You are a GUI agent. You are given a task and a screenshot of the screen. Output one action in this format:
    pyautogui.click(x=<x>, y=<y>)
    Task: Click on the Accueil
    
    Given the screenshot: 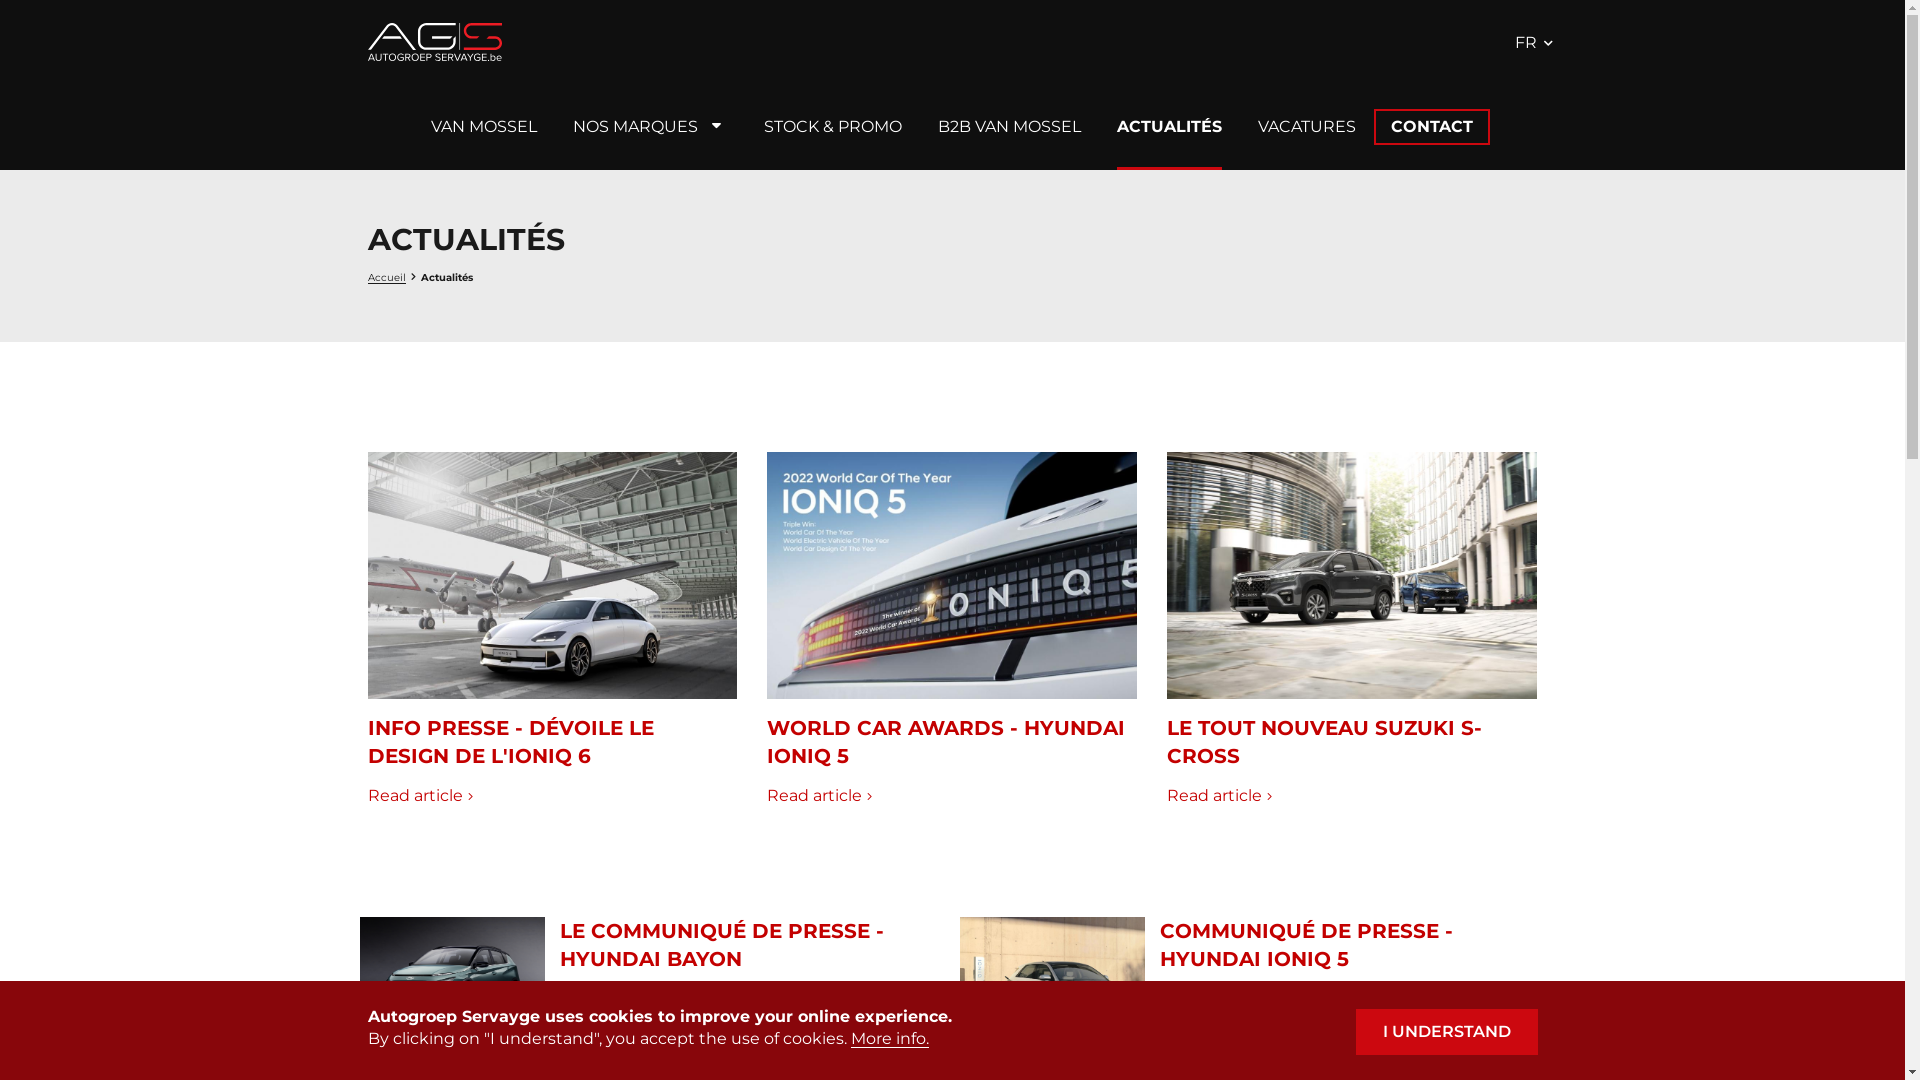 What is the action you would take?
    pyautogui.click(x=387, y=278)
    